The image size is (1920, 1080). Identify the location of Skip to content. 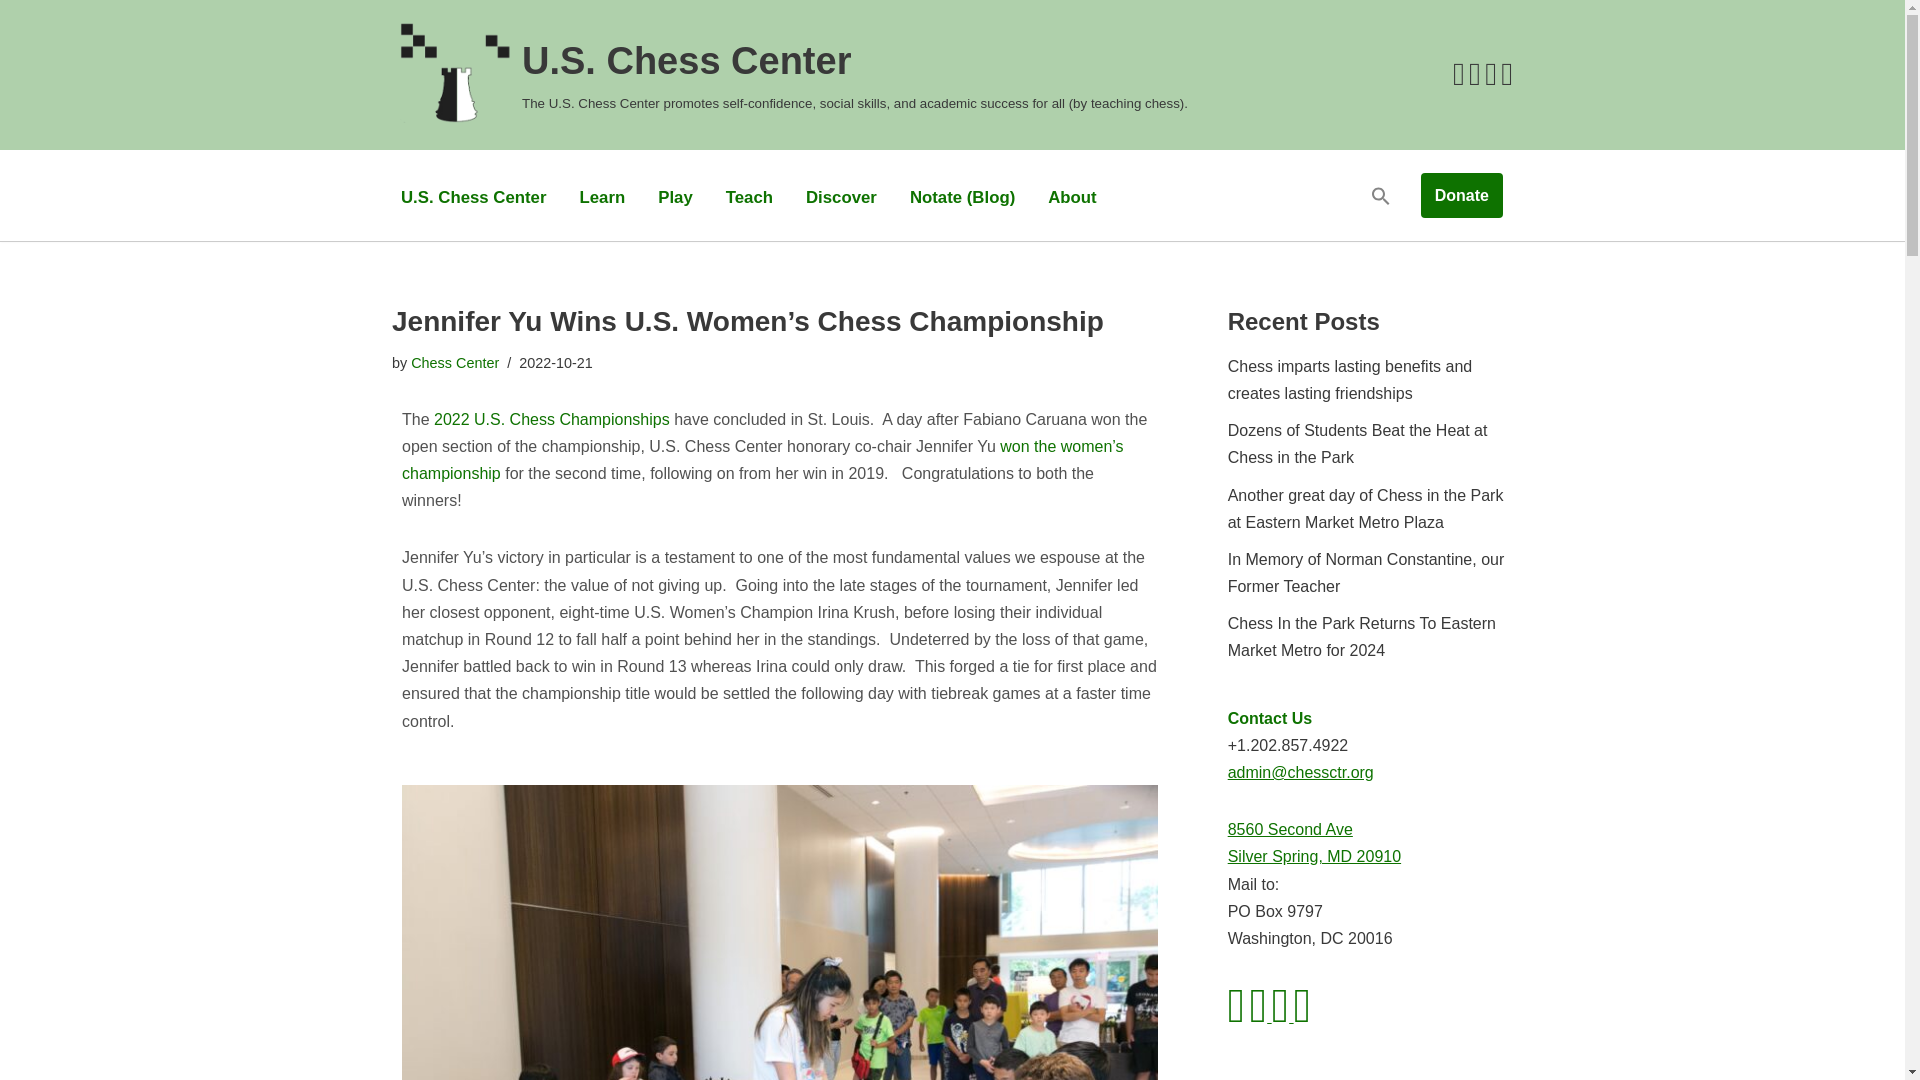
(15, 42).